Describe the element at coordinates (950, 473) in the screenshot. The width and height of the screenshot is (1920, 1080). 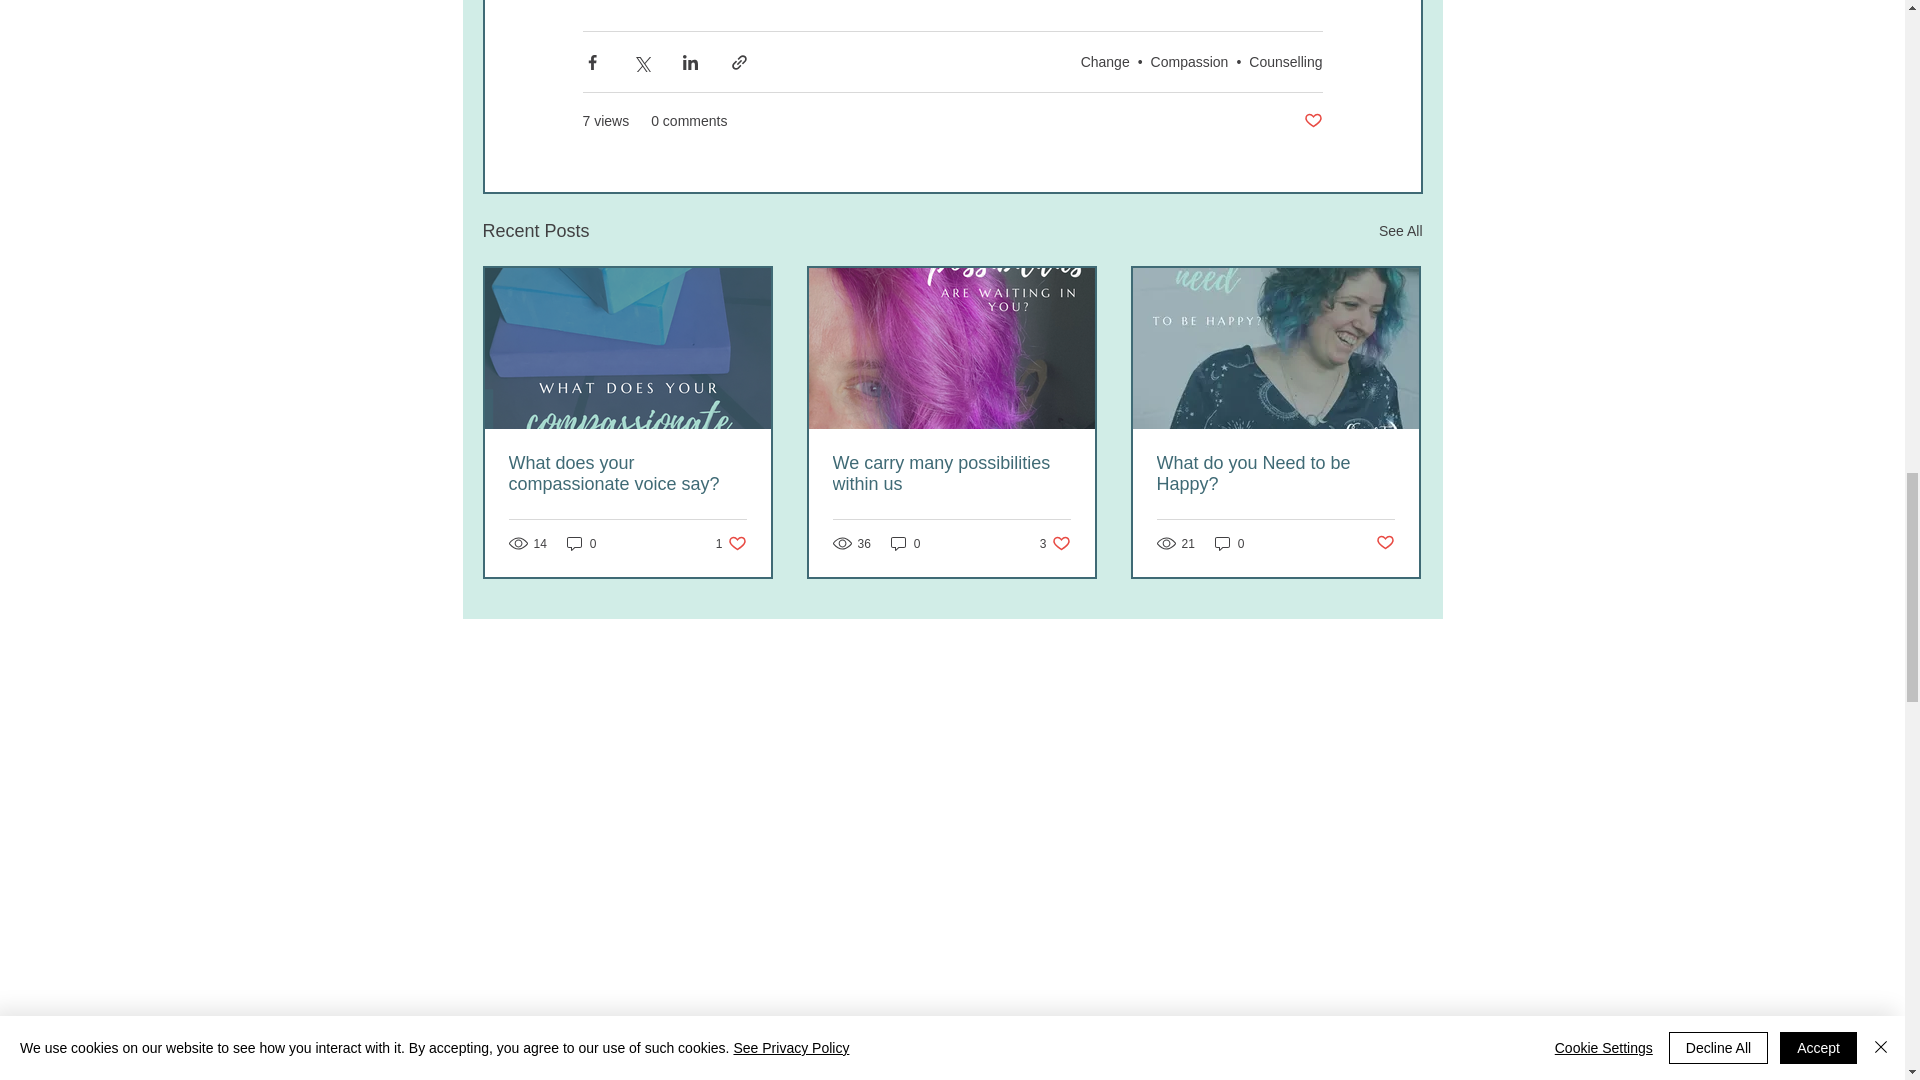
I see `We carry many possibilities within us` at that location.